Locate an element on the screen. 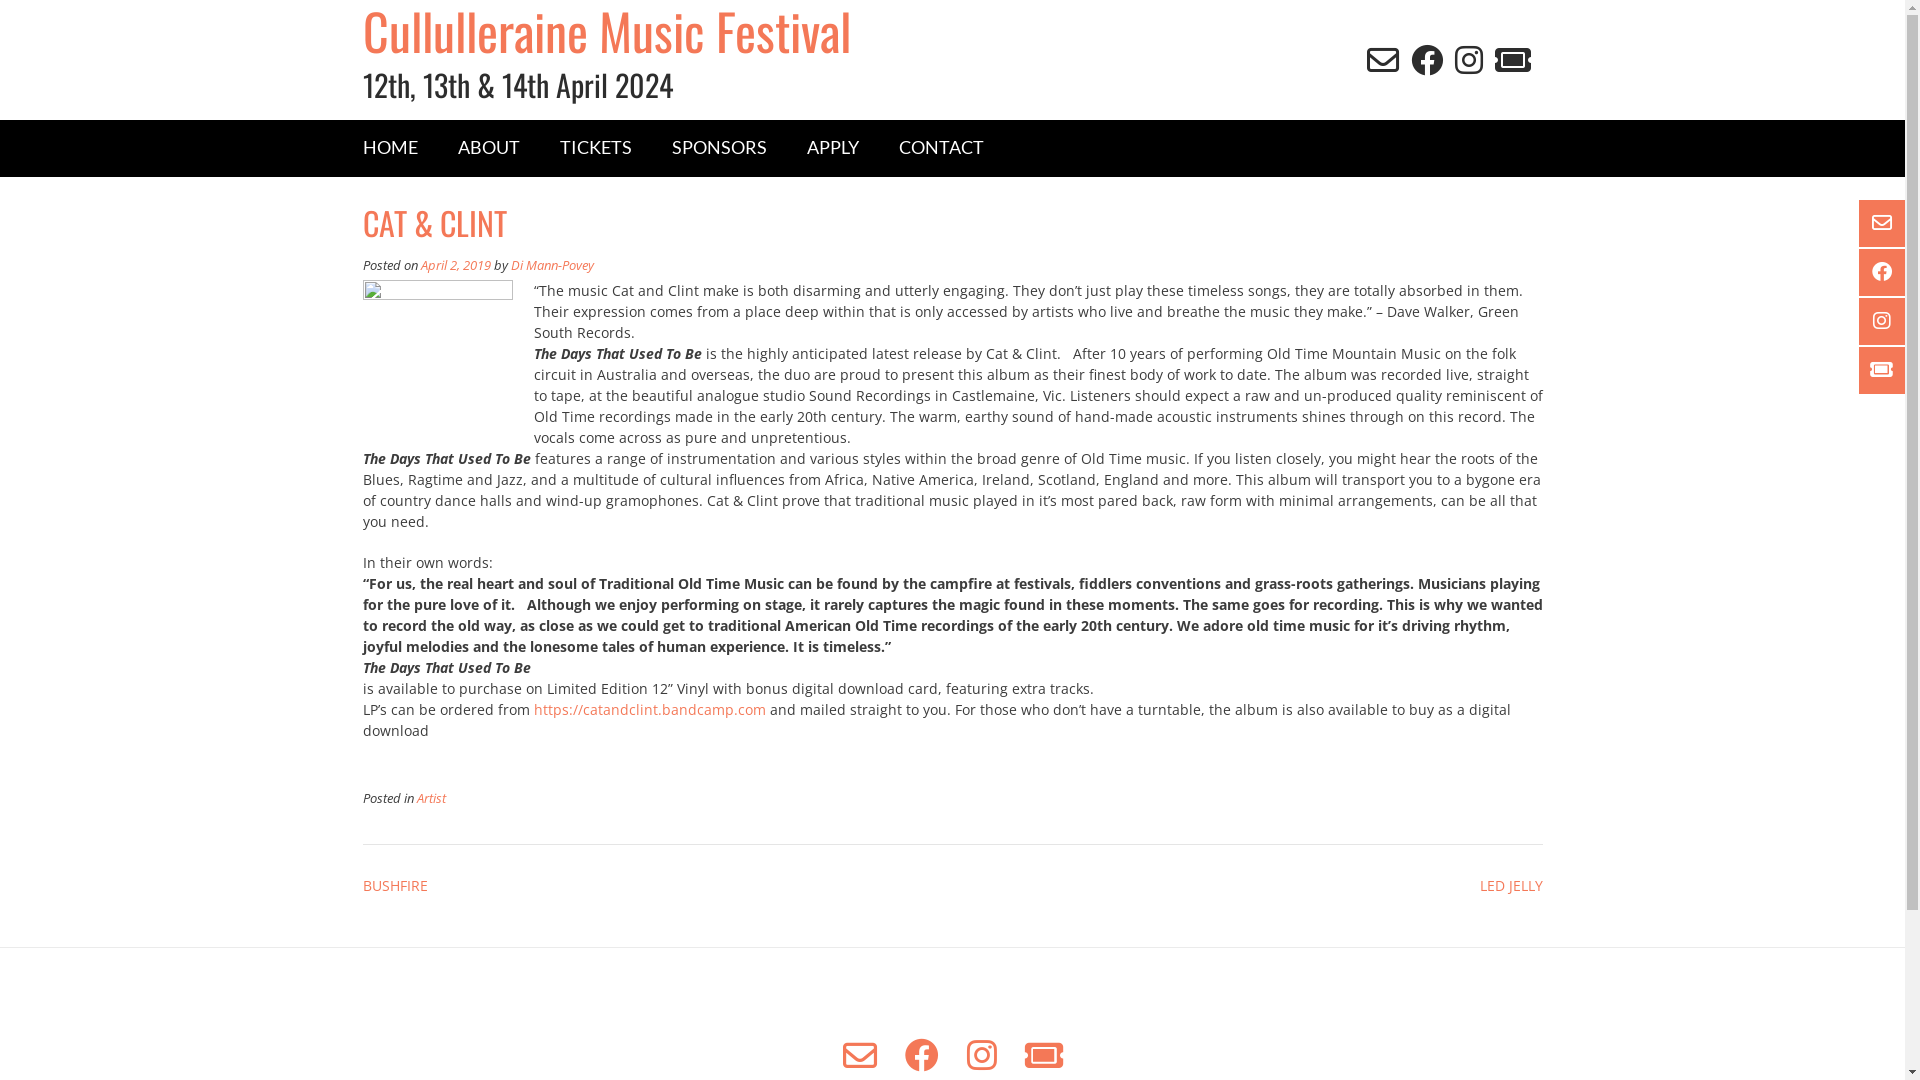 The width and height of the screenshot is (1920, 1080). HOME is located at coordinates (390, 148).